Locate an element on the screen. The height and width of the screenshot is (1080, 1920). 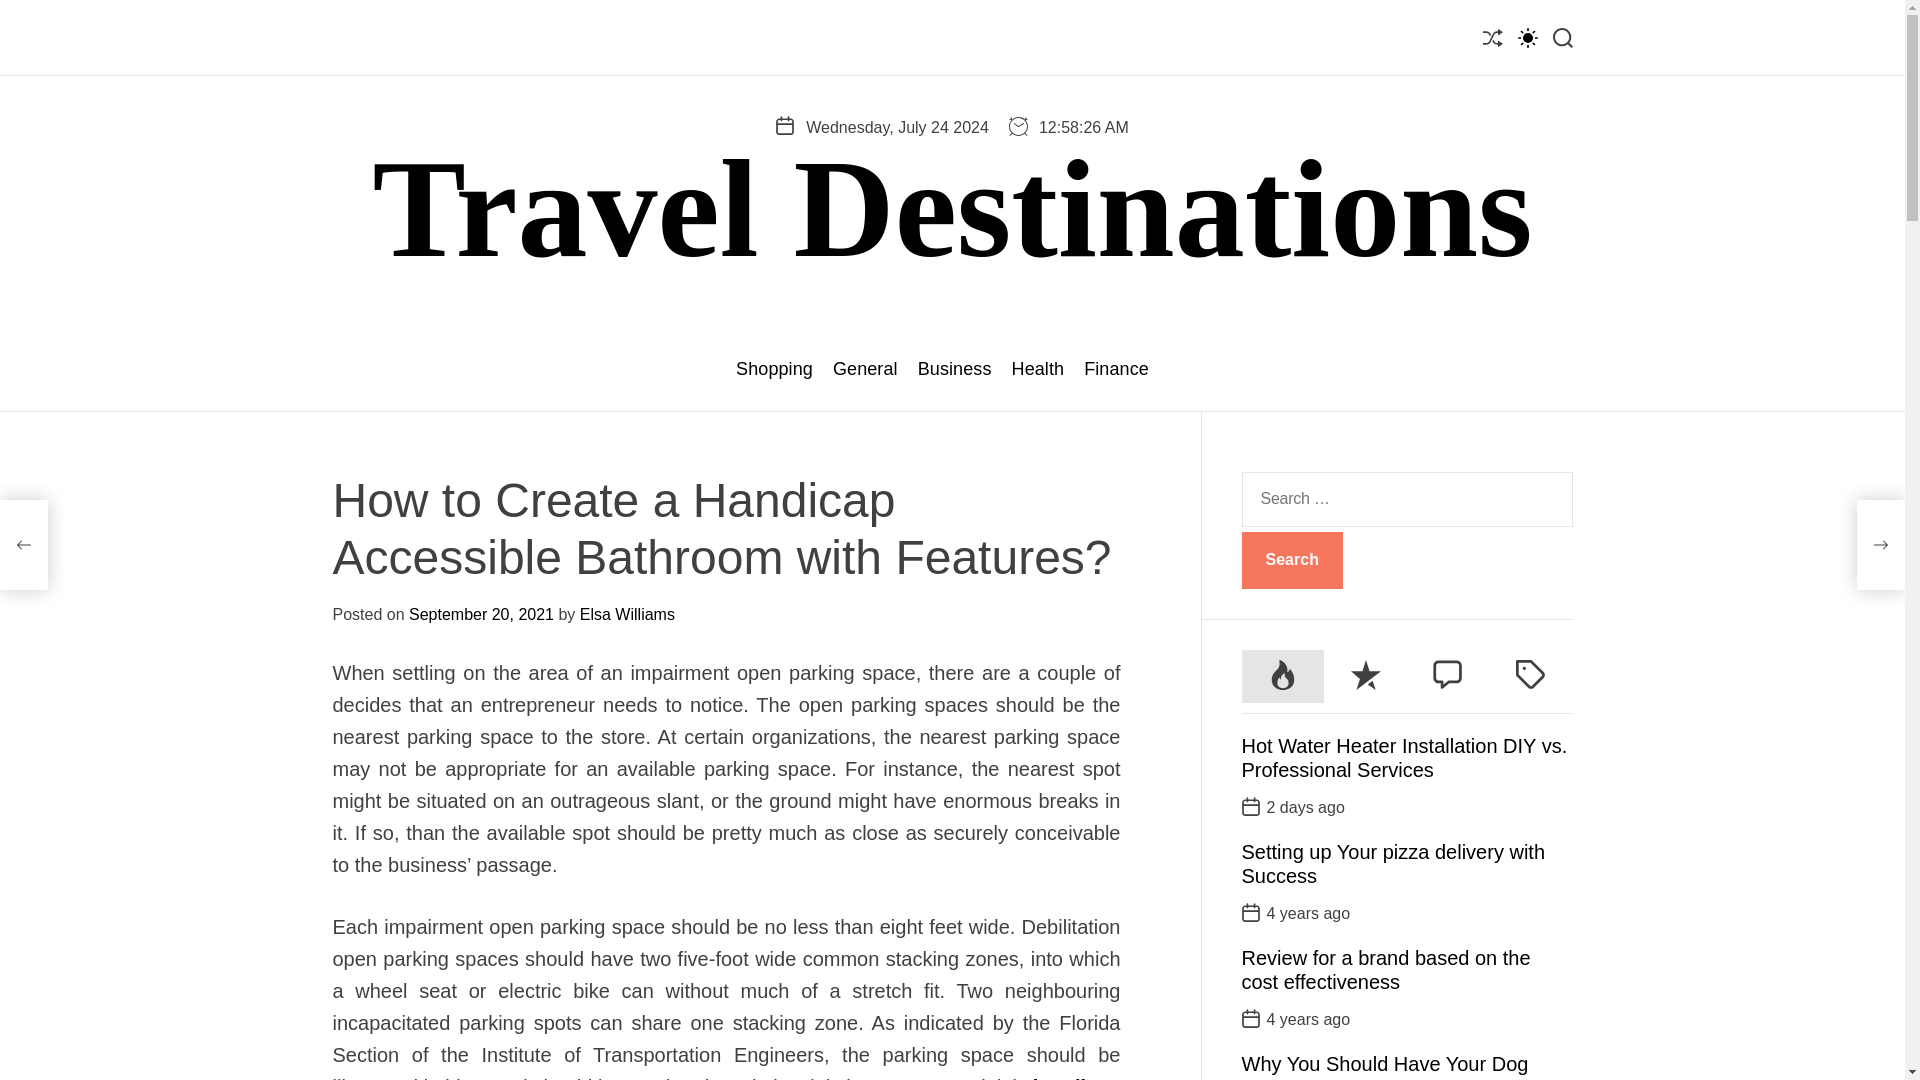
Search is located at coordinates (1292, 560).